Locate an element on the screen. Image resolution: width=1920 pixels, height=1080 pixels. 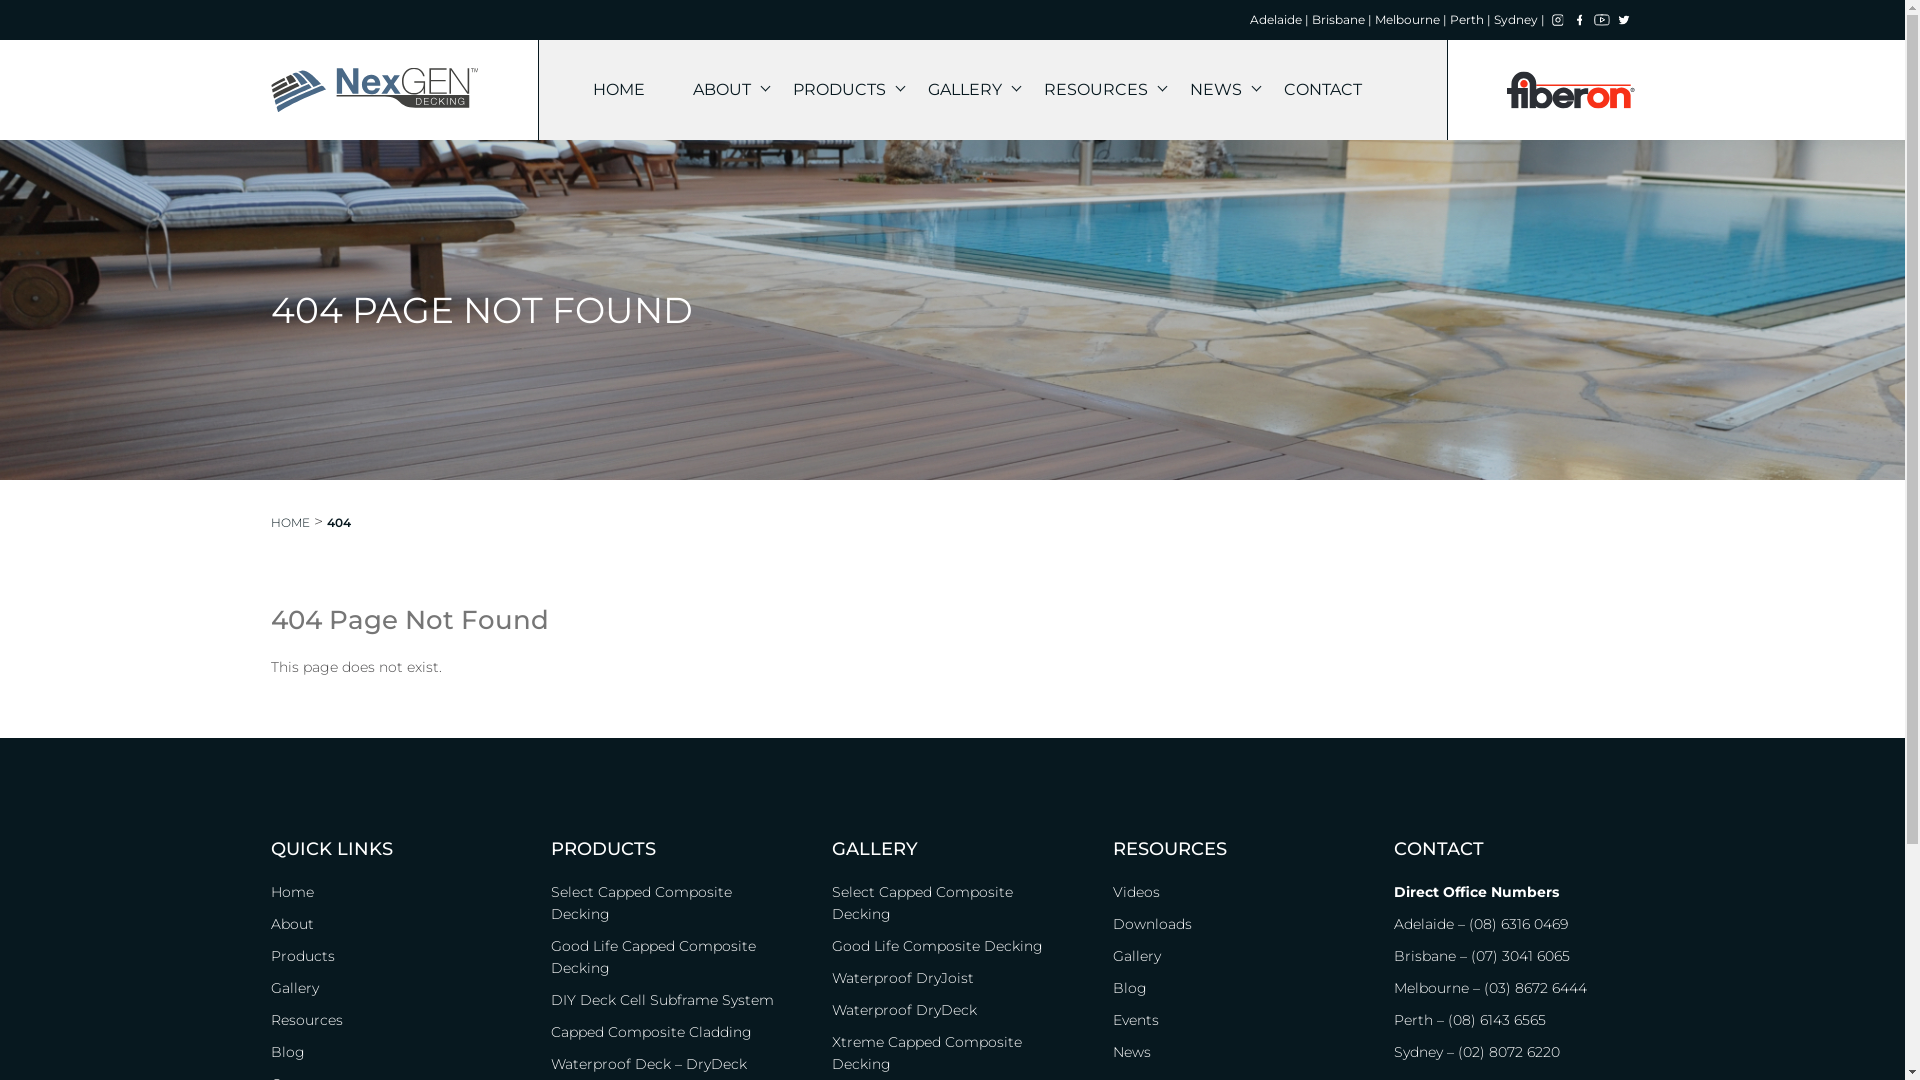
(02) 8072 6220 is located at coordinates (1509, 1052).